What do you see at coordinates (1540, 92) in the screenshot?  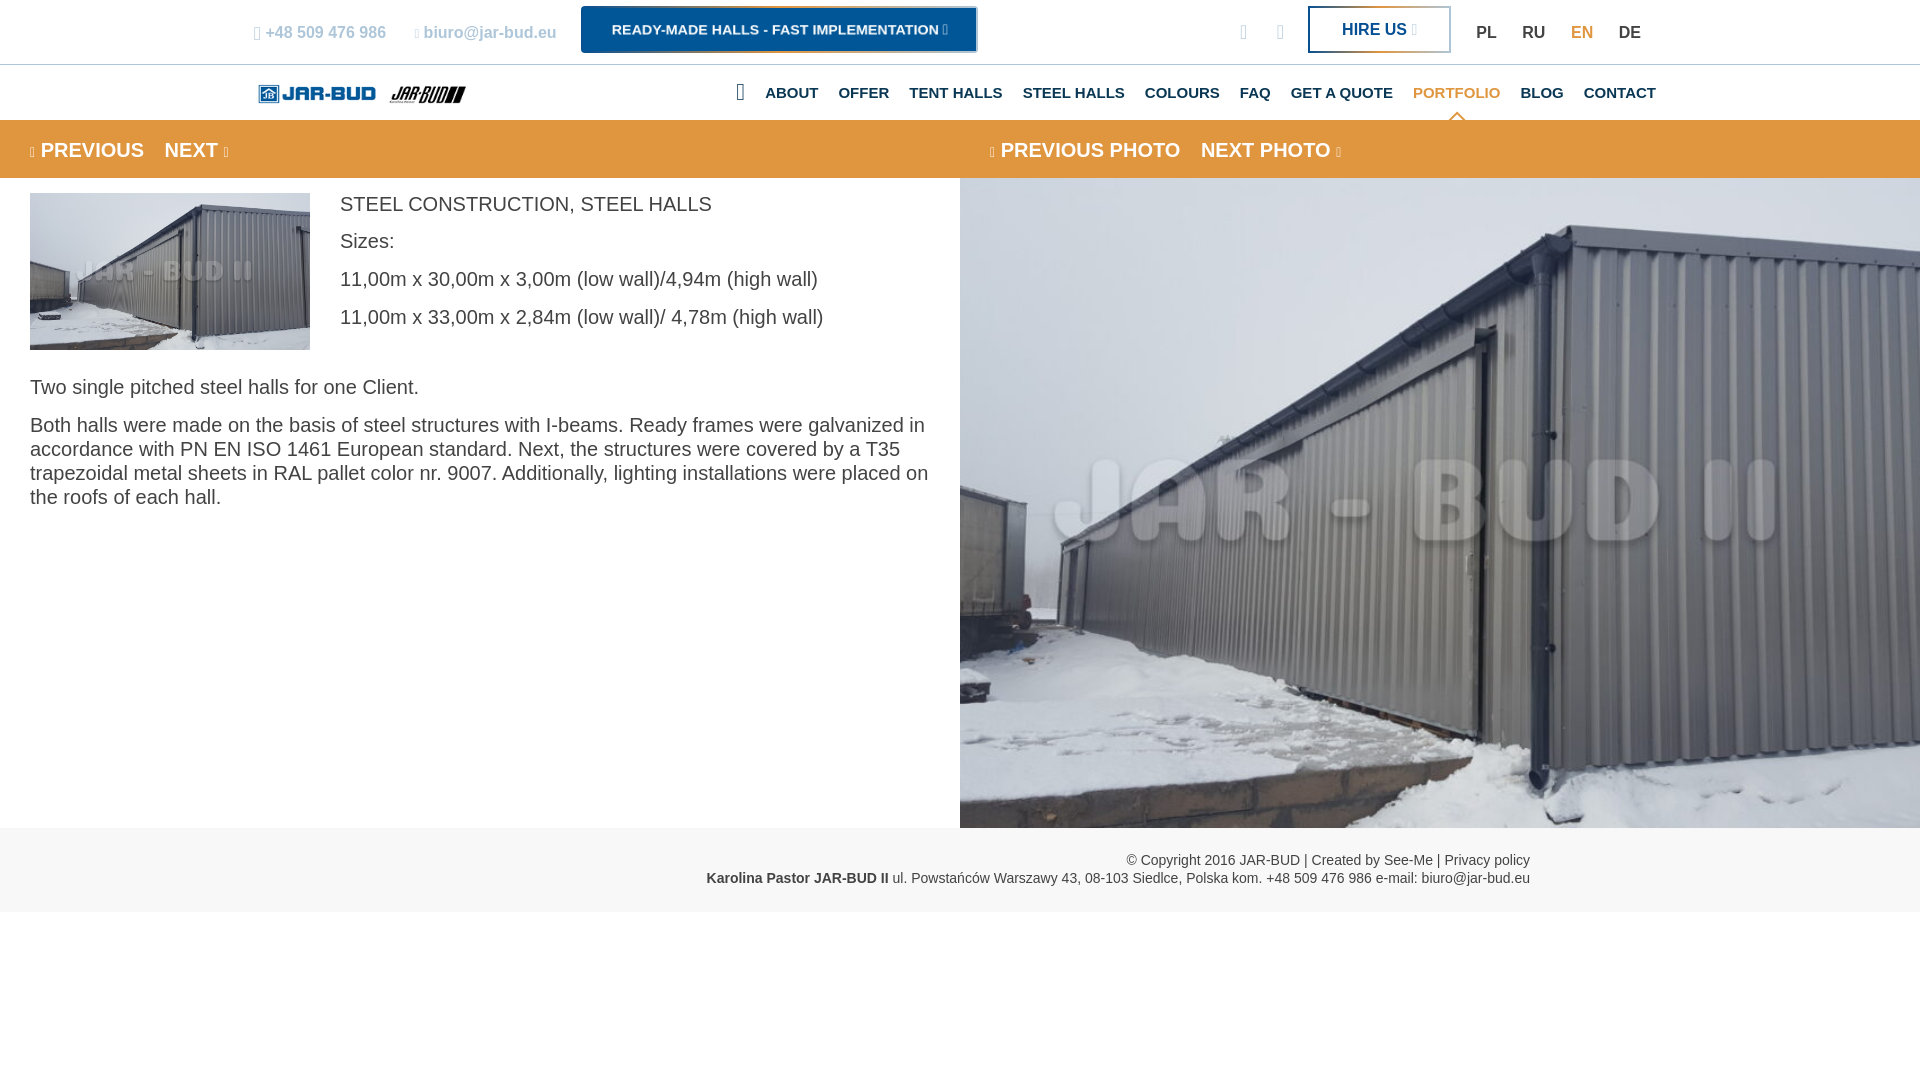 I see `BLOG` at bounding box center [1540, 92].